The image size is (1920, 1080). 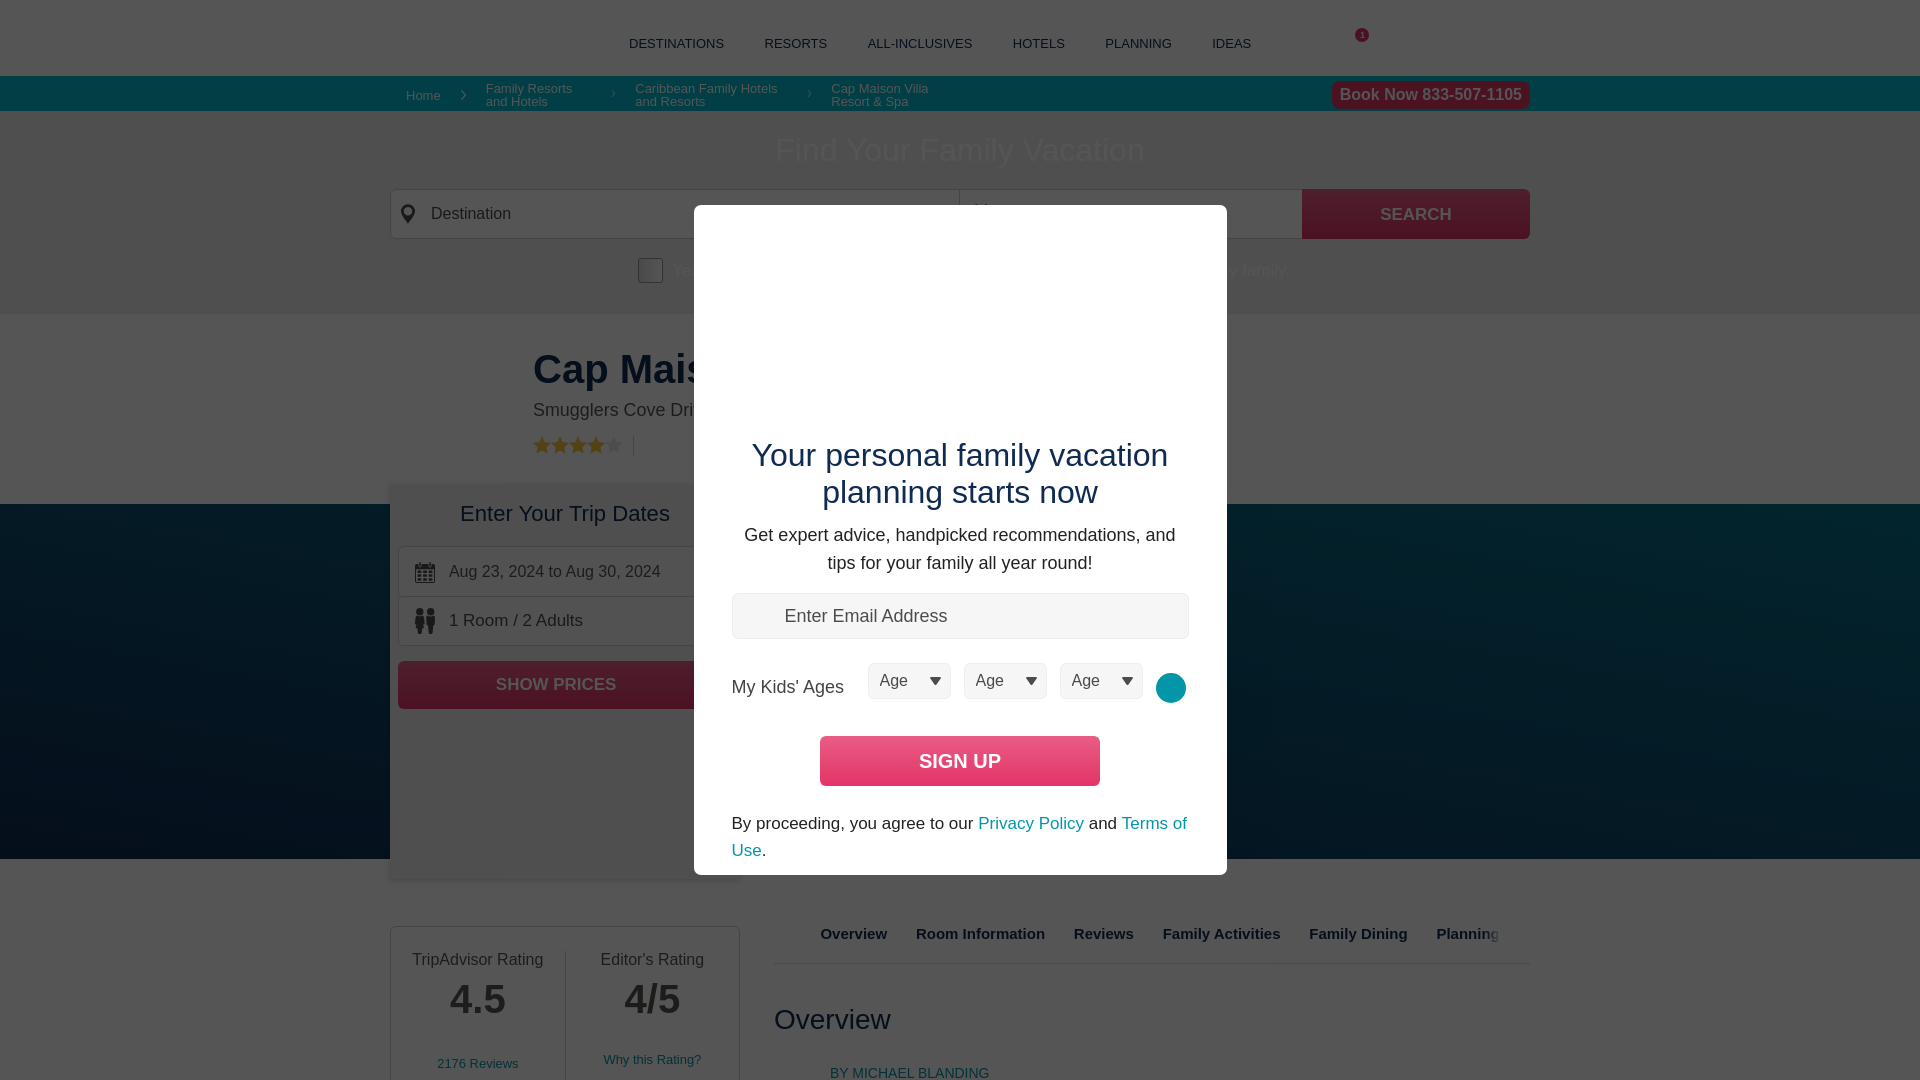 I want to click on HOTELS, so click(x=1039, y=42).